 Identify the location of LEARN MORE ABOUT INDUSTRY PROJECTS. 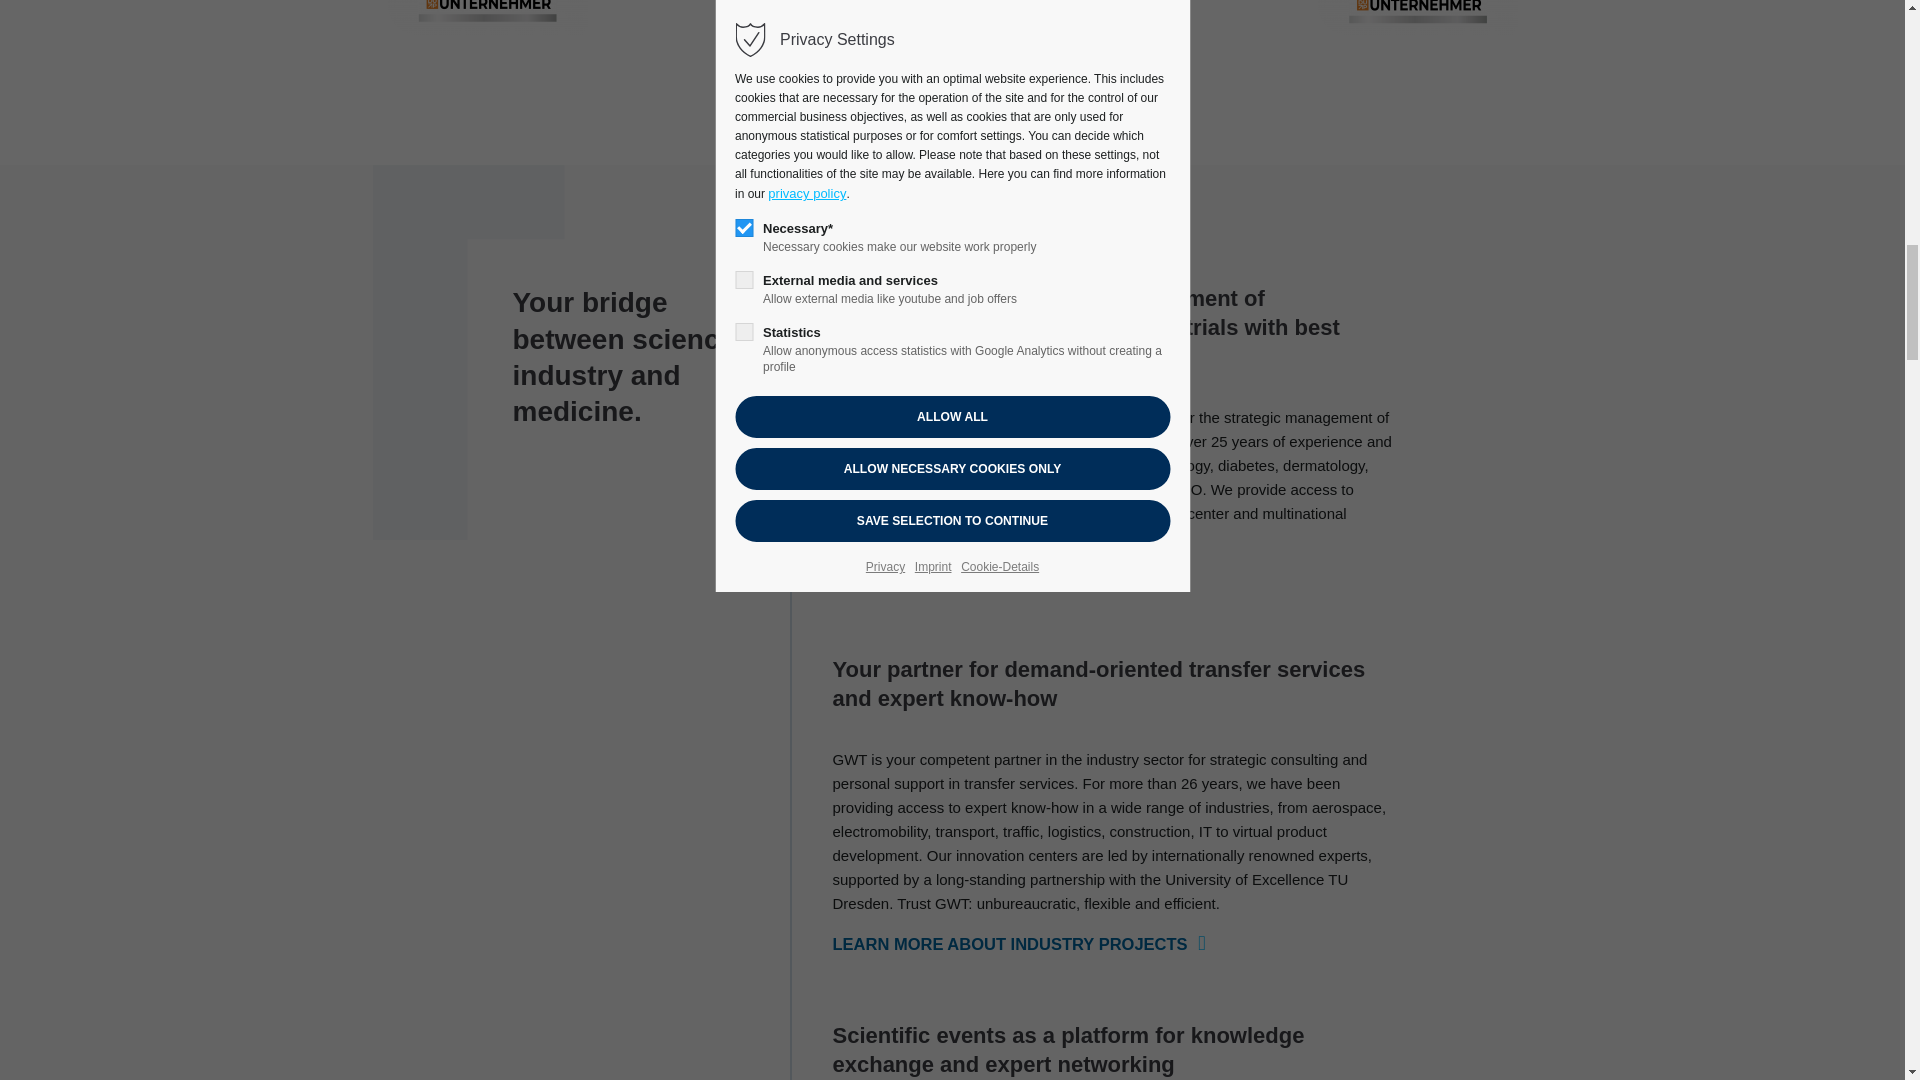
(1018, 944).